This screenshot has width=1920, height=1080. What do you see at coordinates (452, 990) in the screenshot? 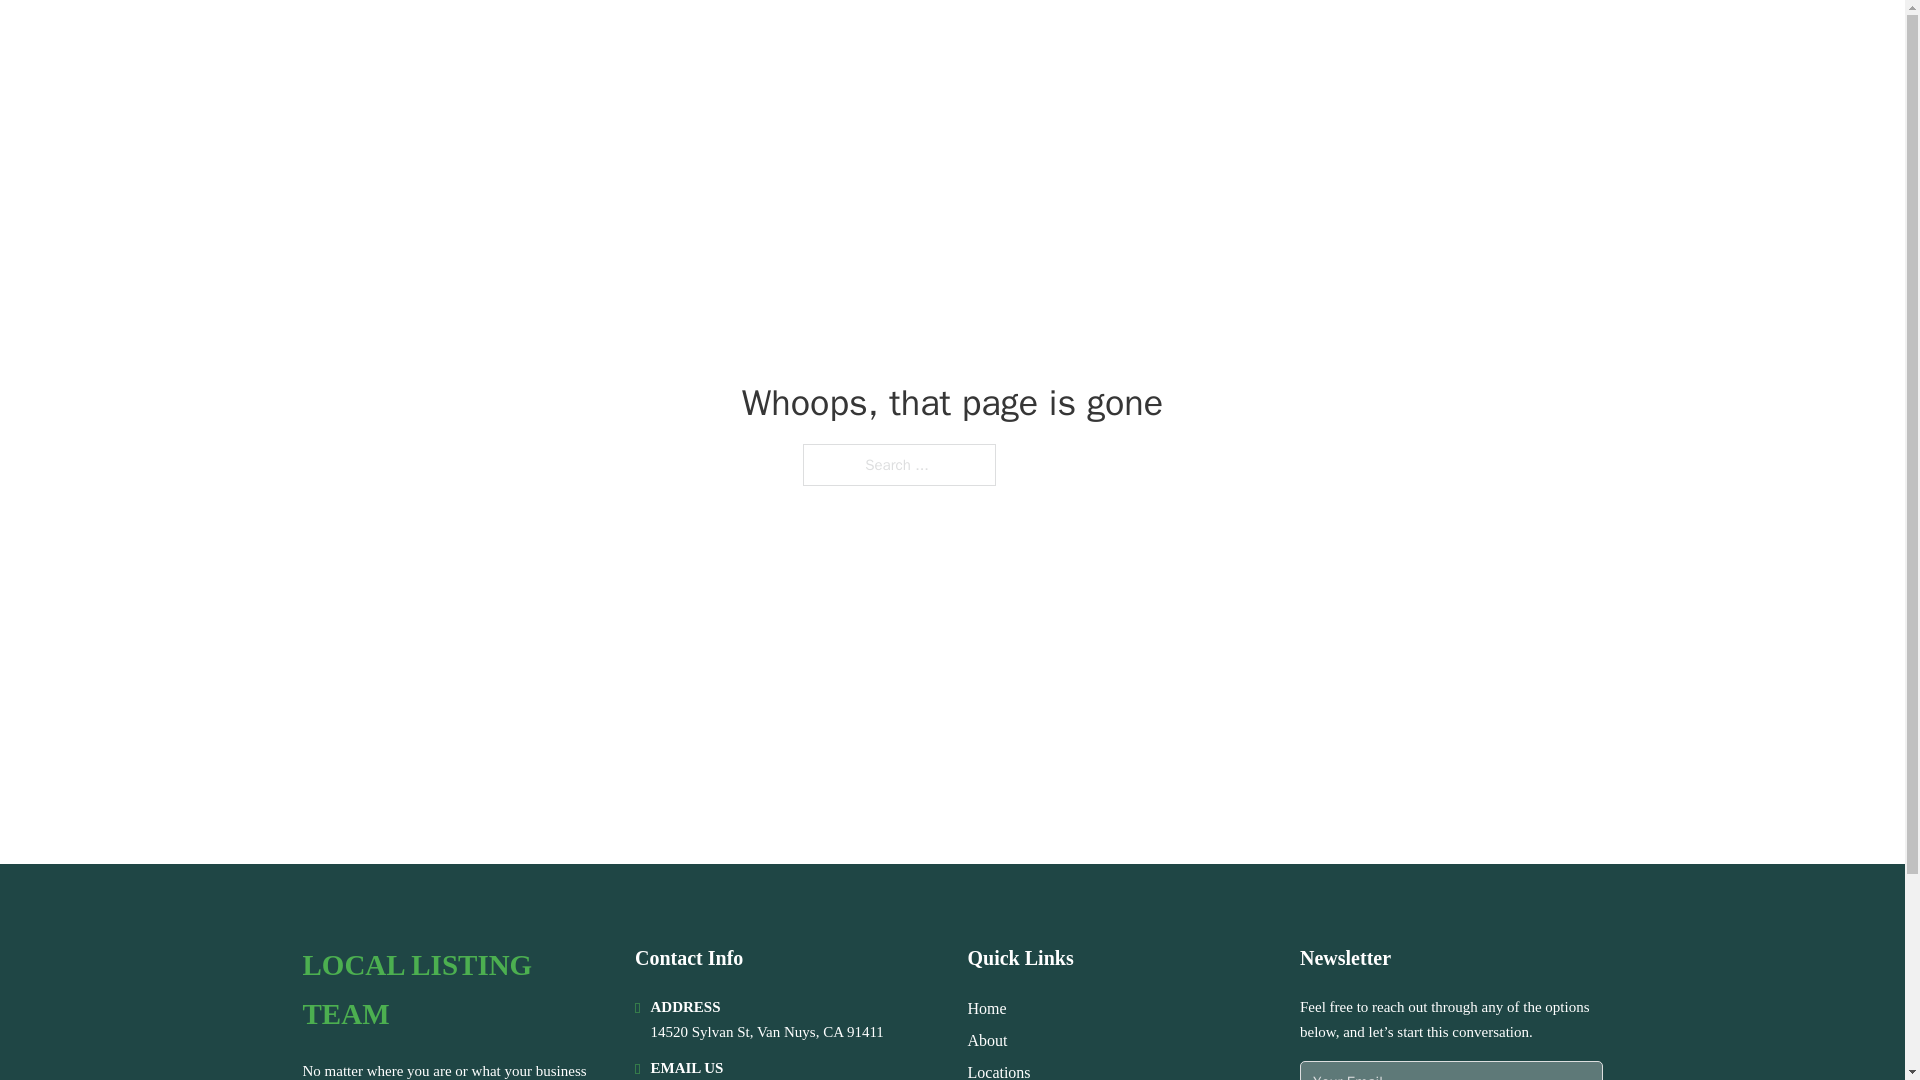
I see `LOCAL LISTING TEAM` at bounding box center [452, 990].